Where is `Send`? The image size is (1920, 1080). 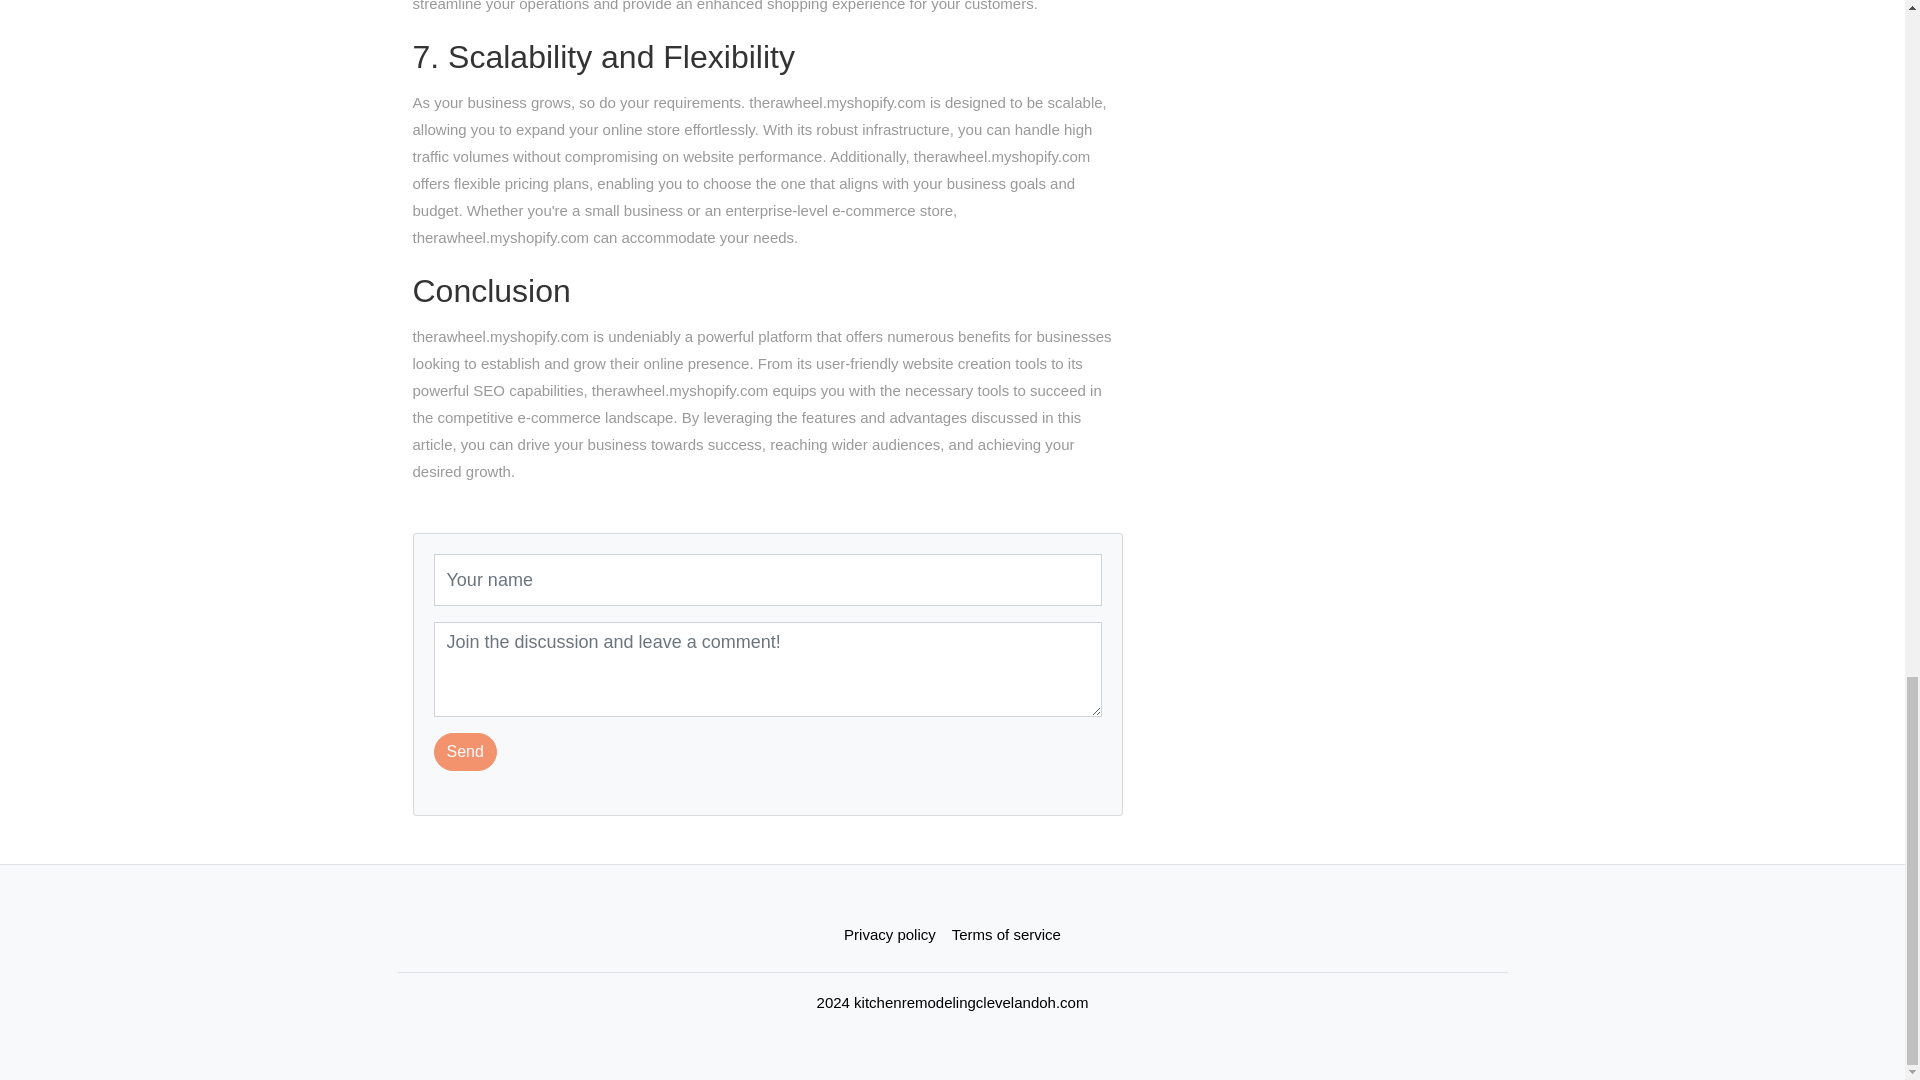
Send is located at coordinates (465, 752).